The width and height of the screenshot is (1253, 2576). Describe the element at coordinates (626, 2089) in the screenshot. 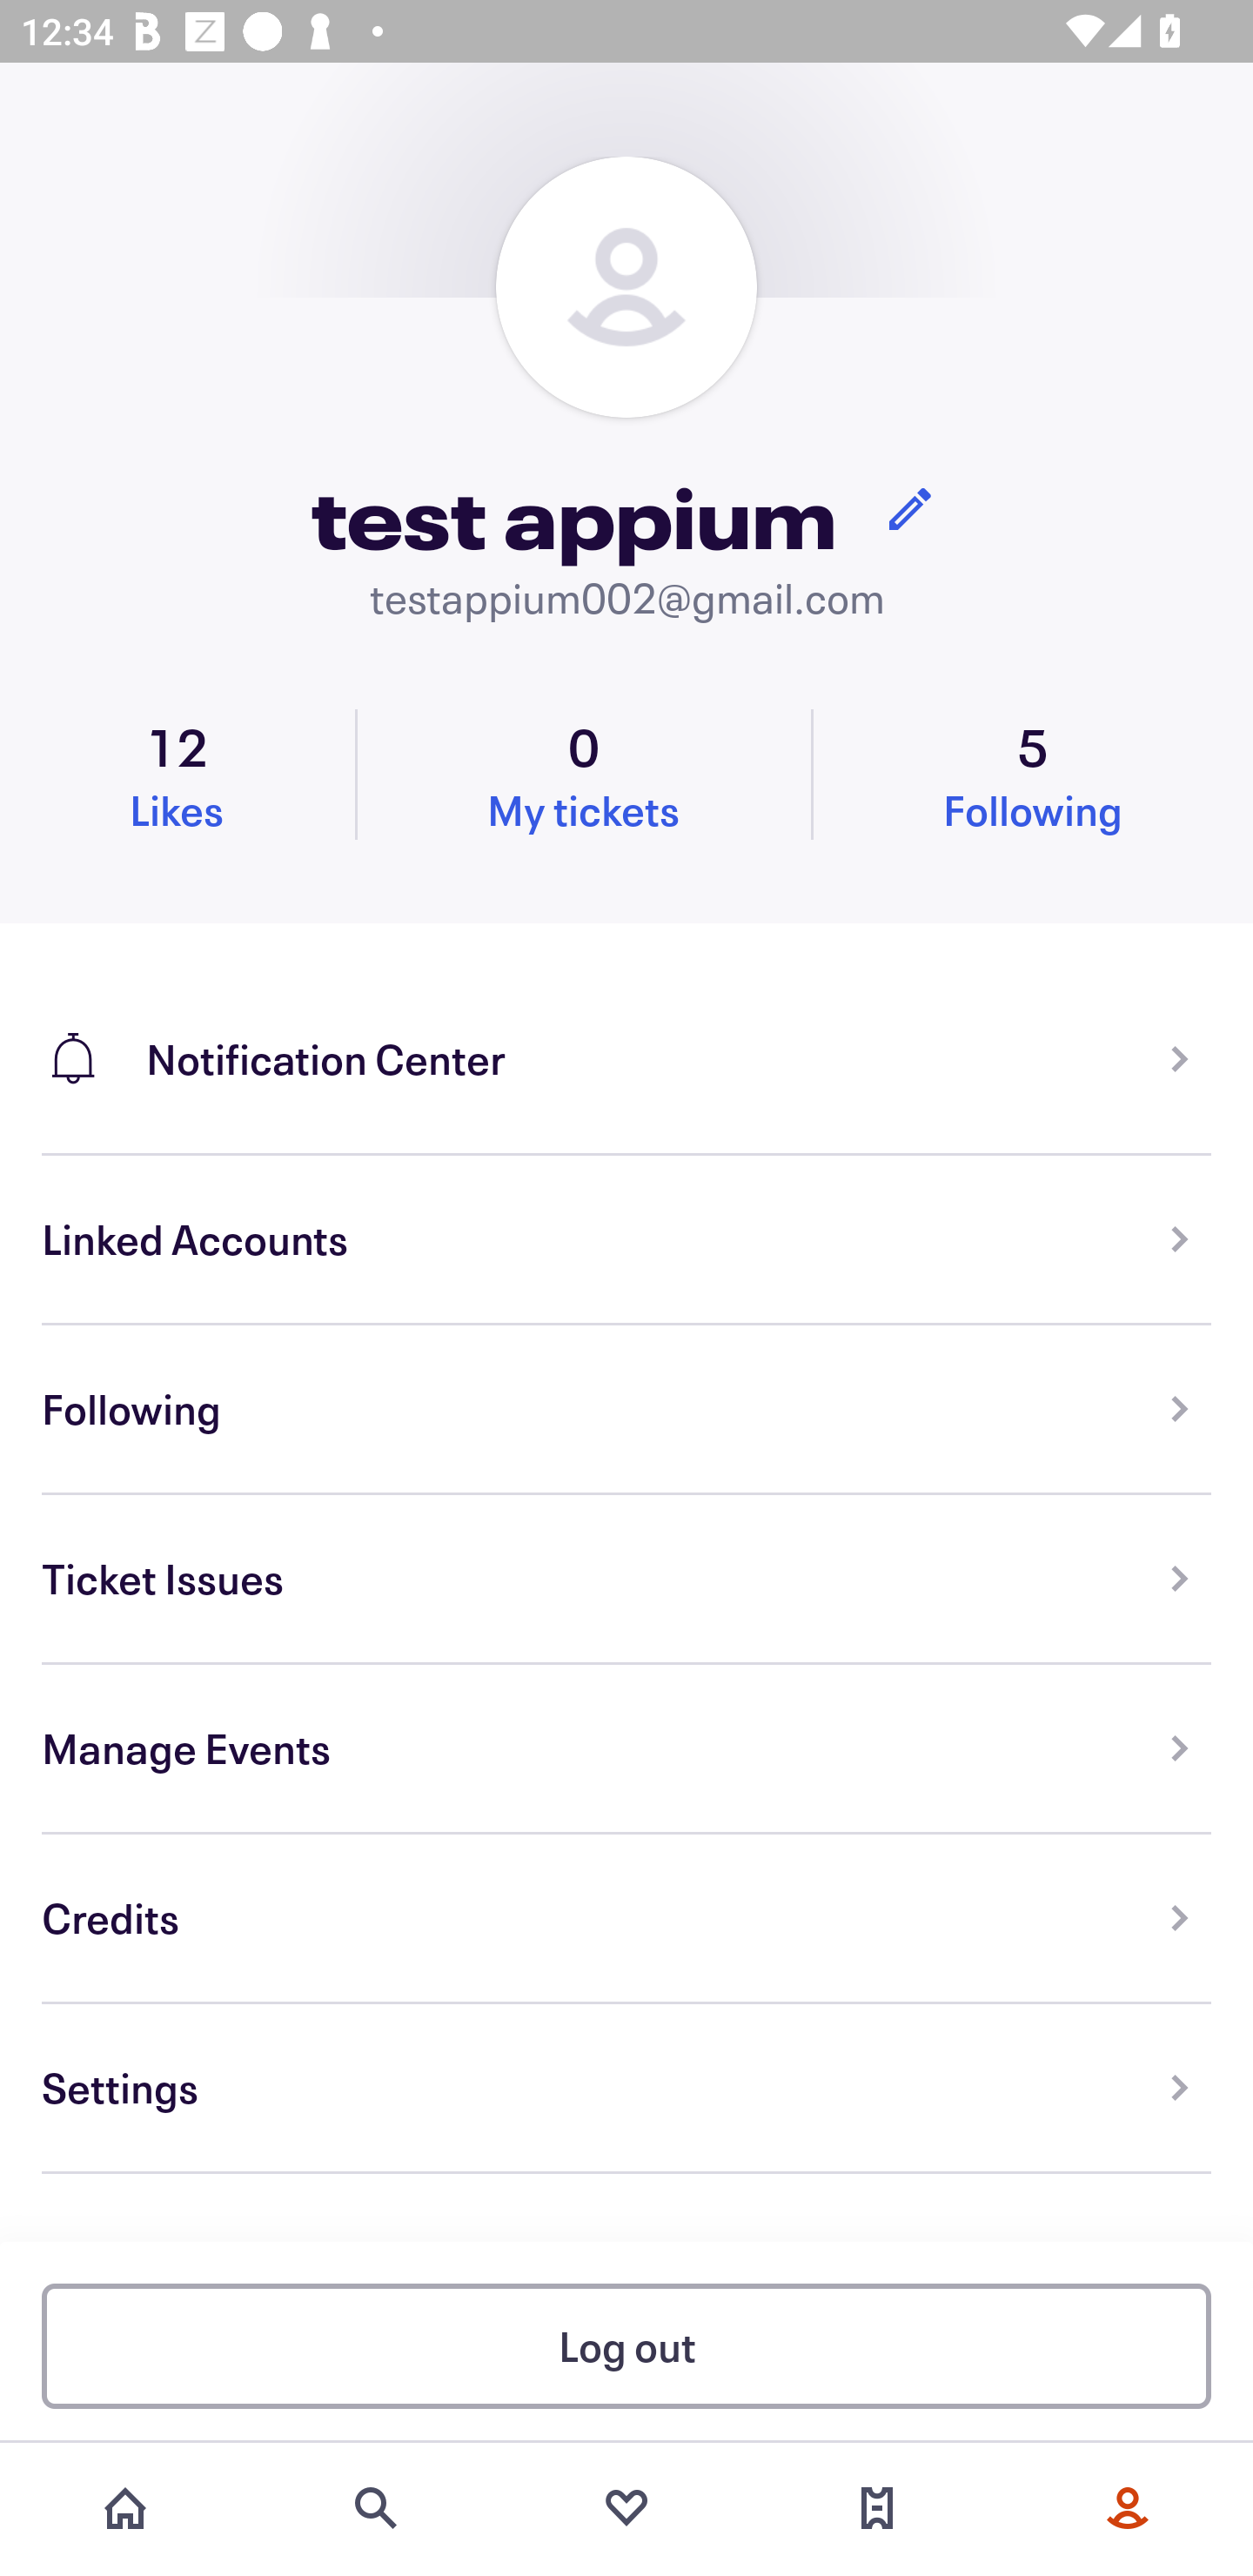

I see `Settings` at that location.